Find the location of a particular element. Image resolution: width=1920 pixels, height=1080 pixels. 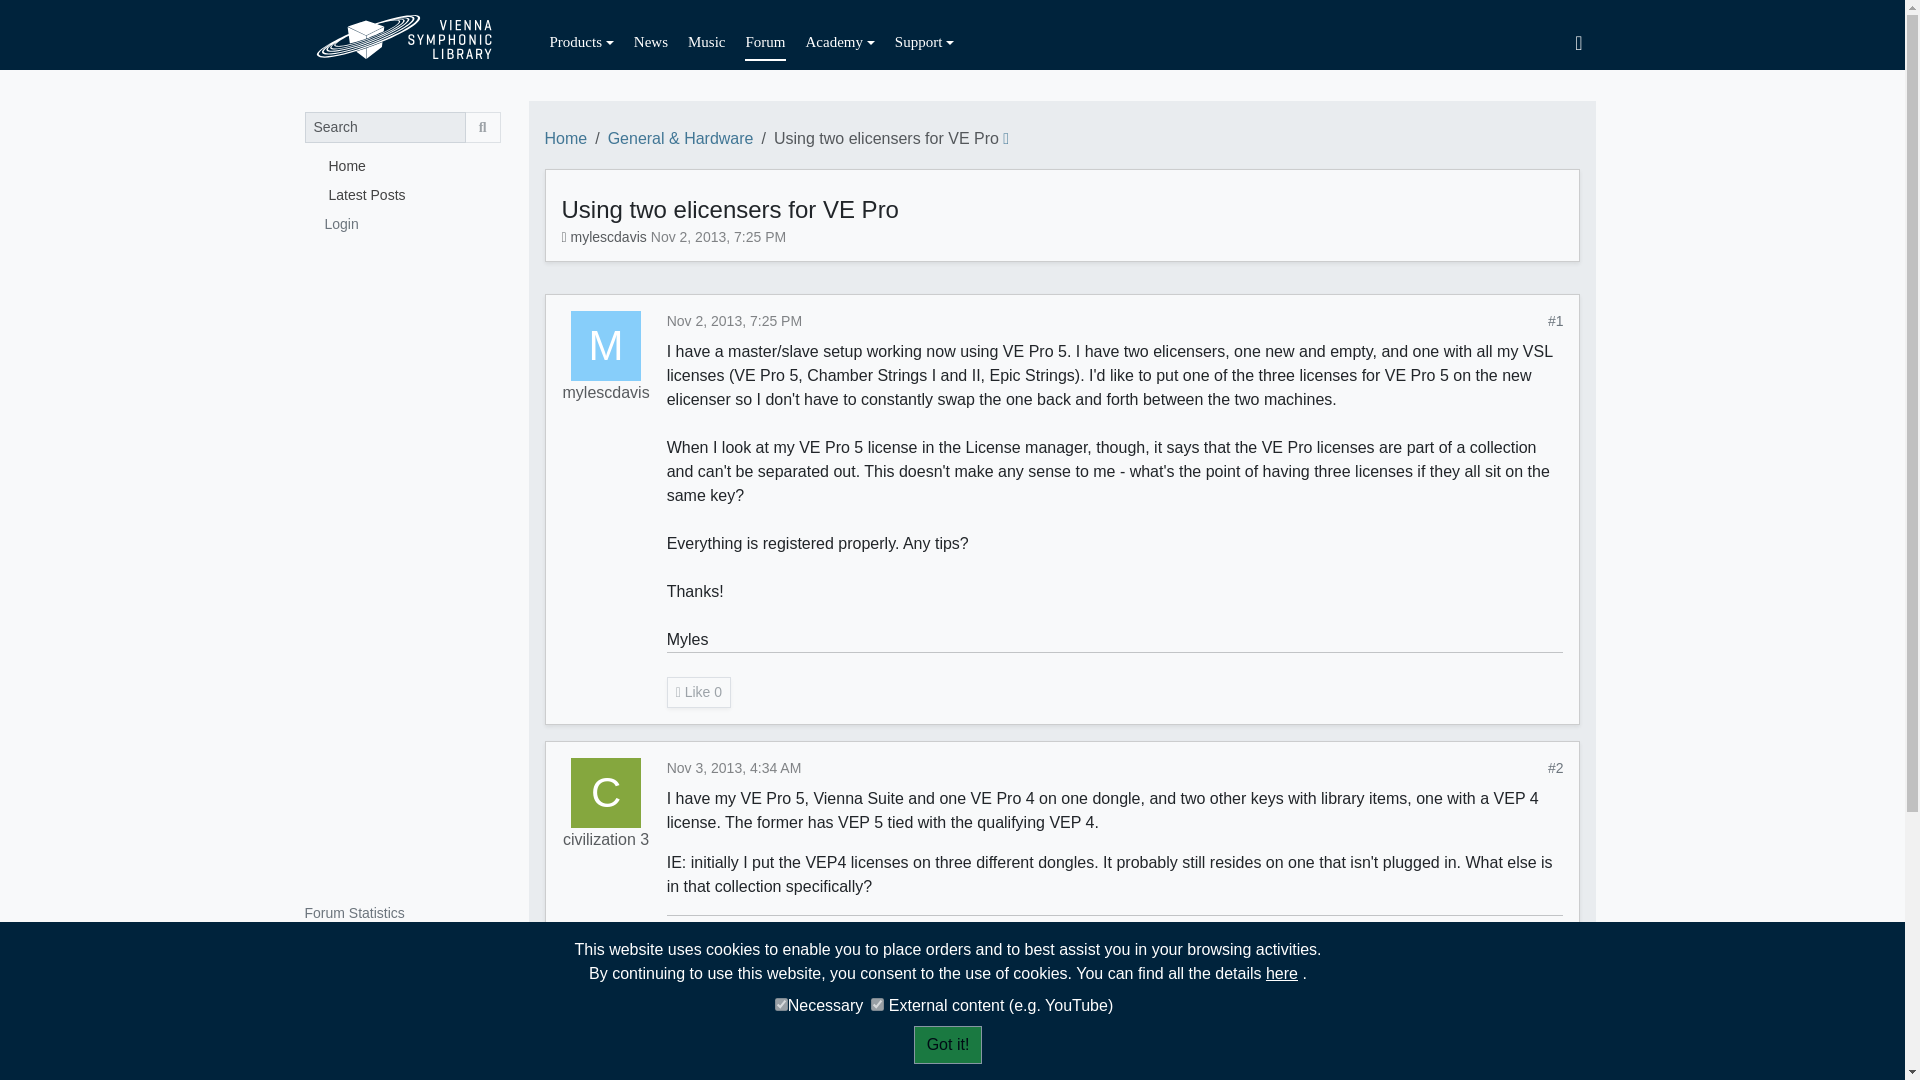

Forum is located at coordinates (764, 42).